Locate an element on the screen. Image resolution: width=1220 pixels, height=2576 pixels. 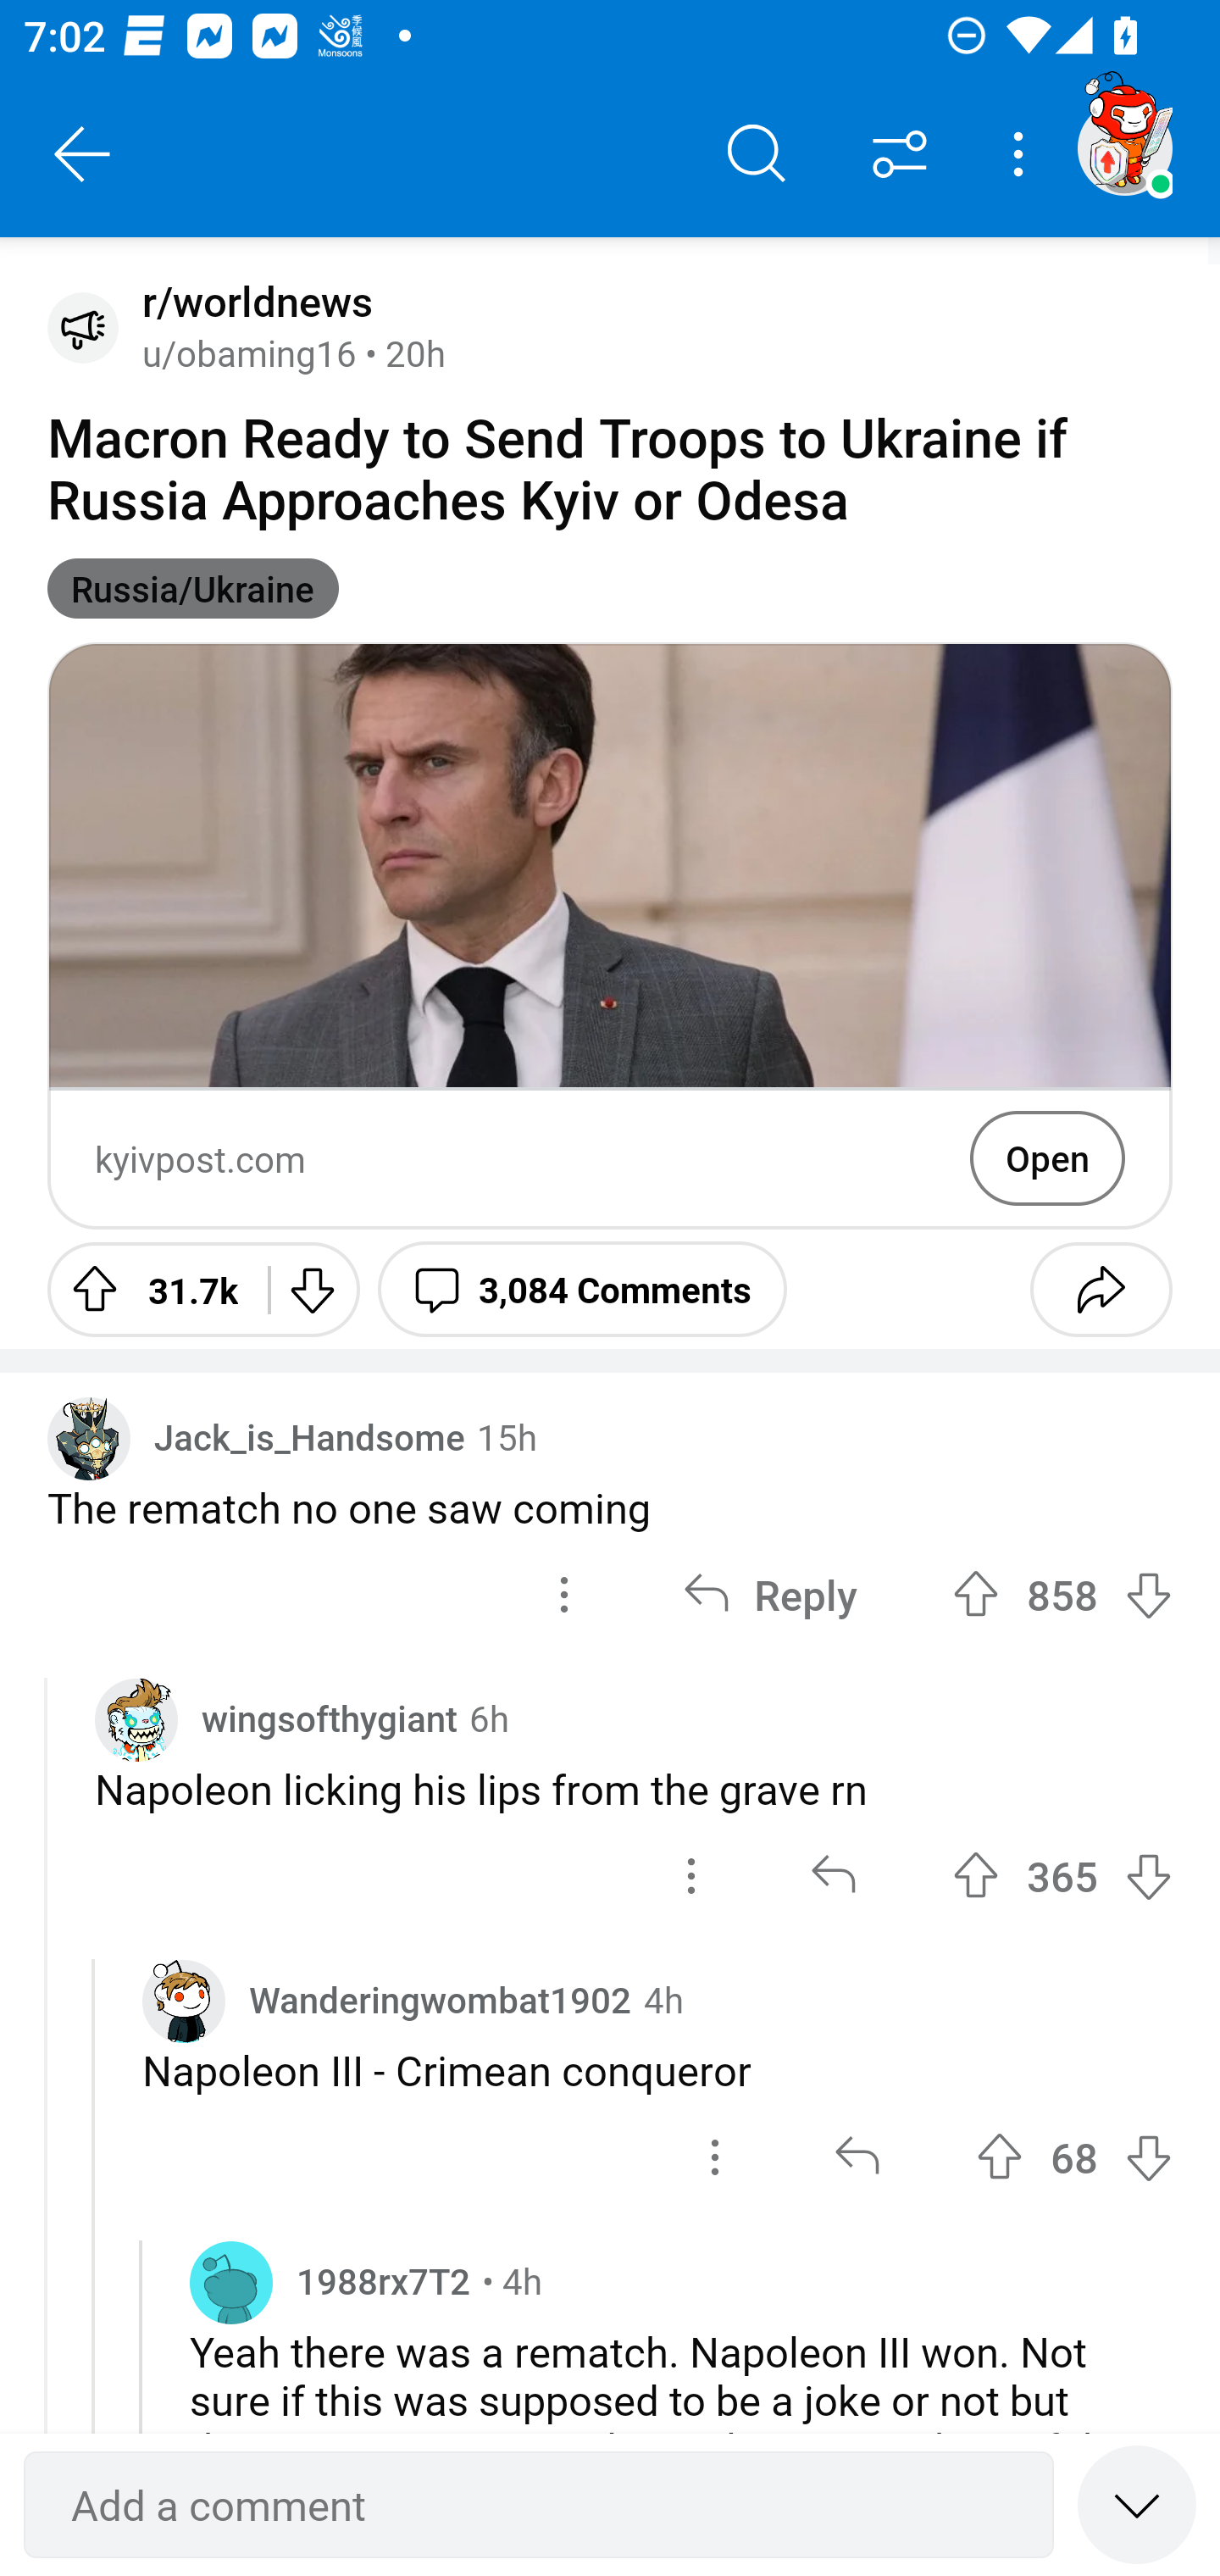
Napoleon licking his lips from the grave rn is located at coordinates (634, 1789).